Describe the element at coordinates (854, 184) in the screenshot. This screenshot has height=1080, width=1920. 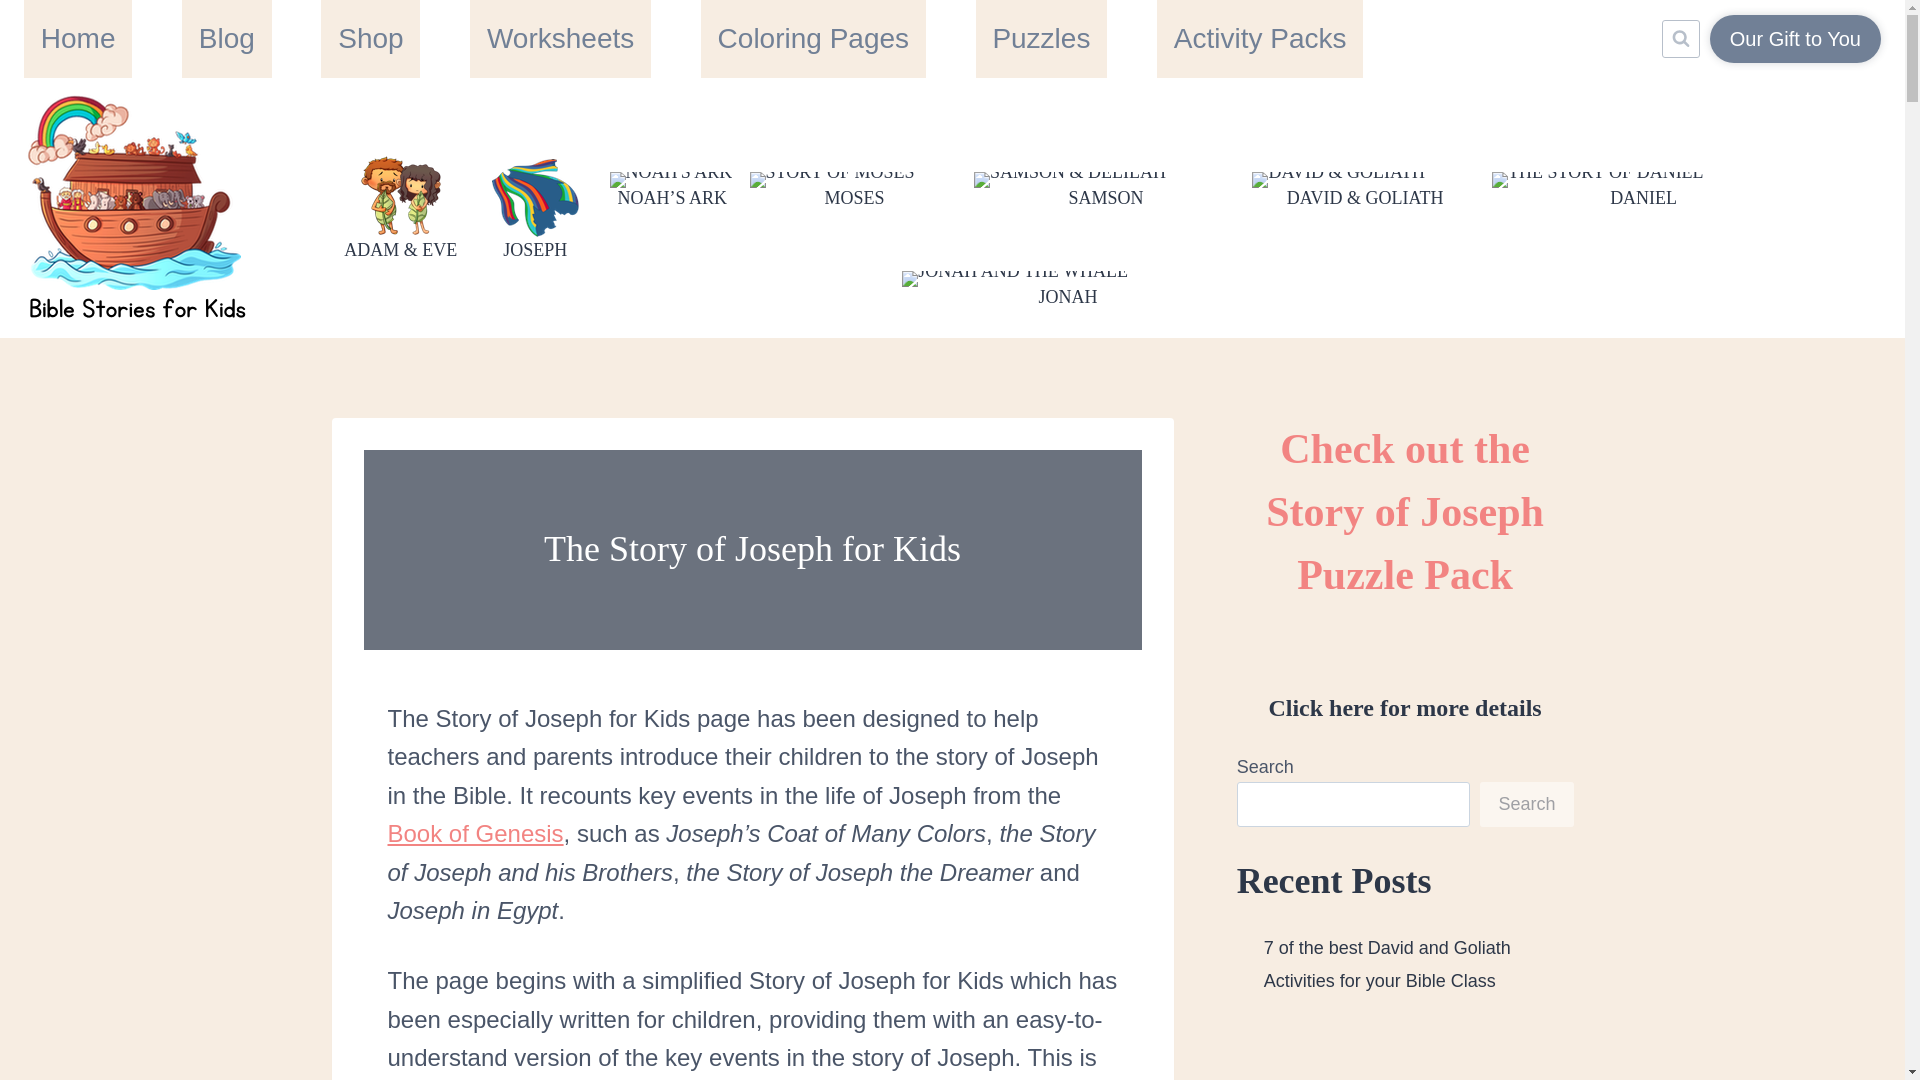
I see `MOSES` at that location.